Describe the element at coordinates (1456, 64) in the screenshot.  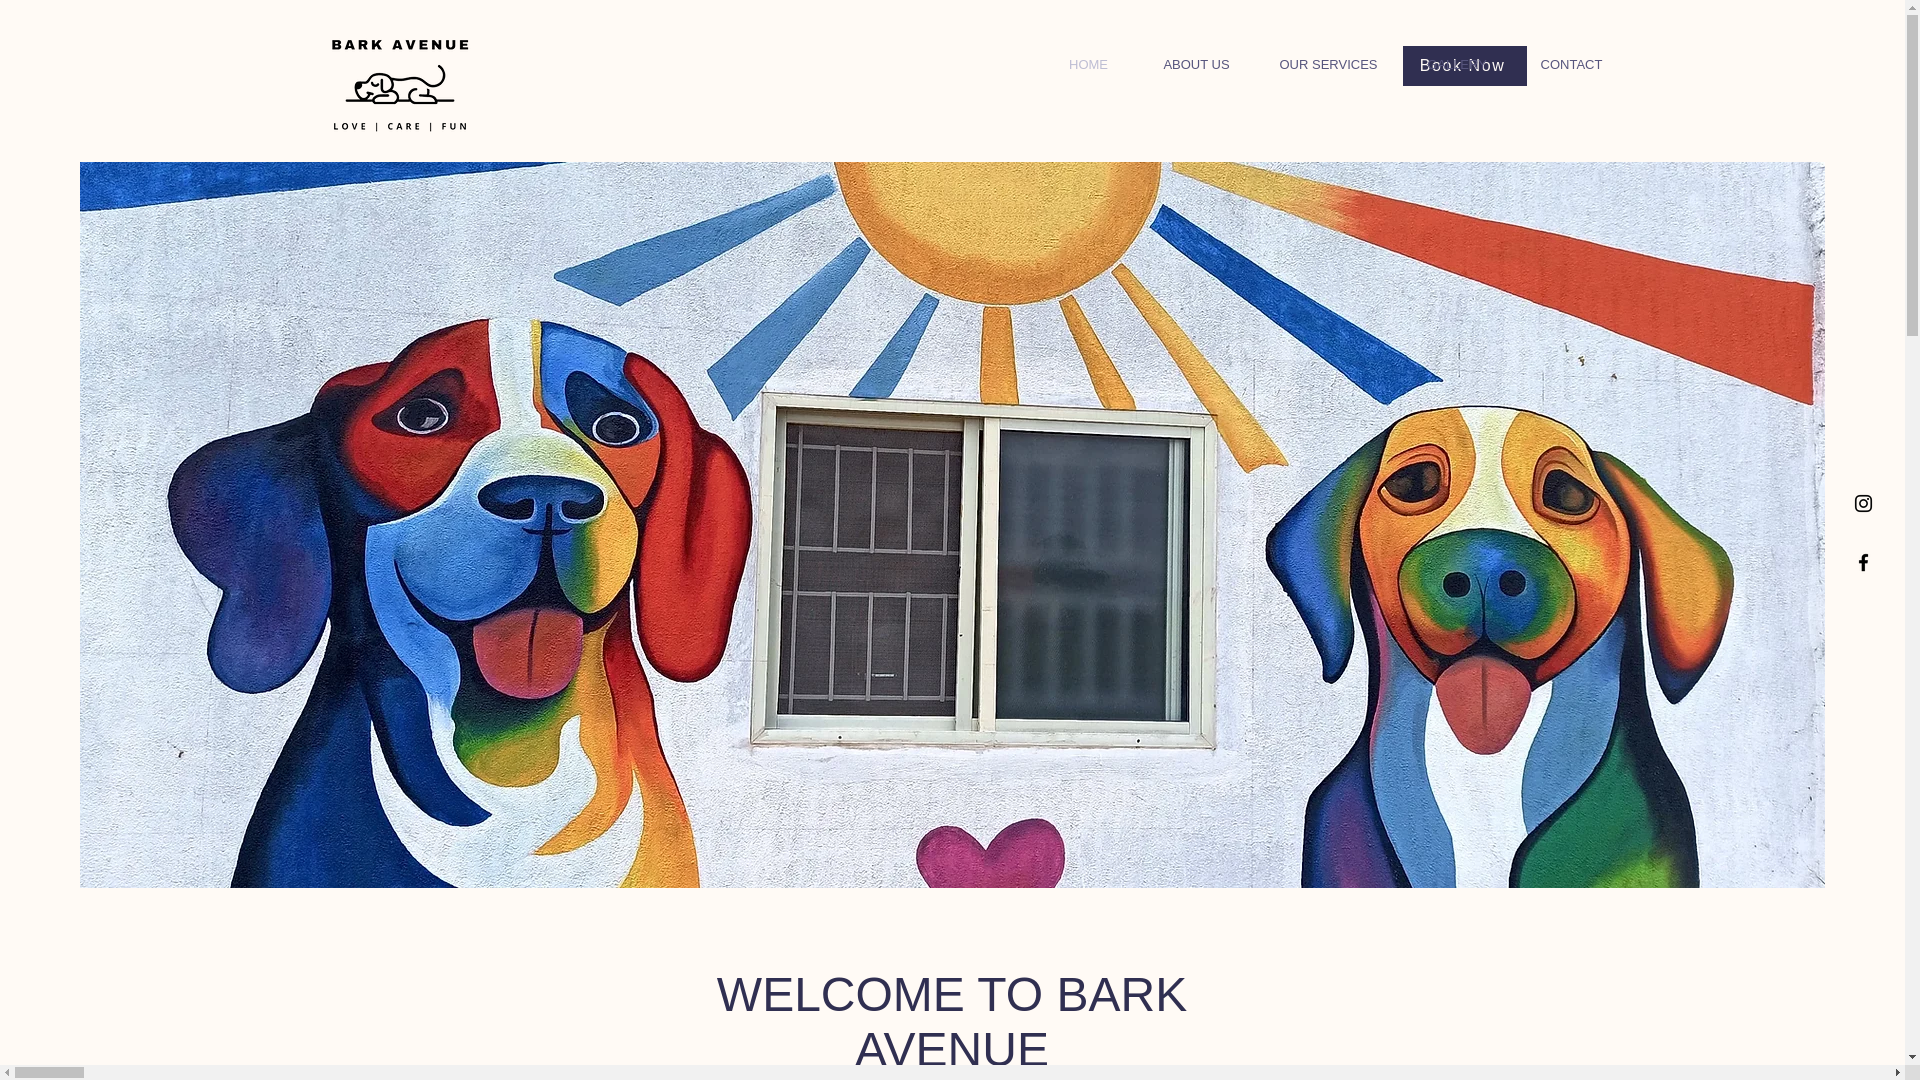
I see `GALLERY` at that location.